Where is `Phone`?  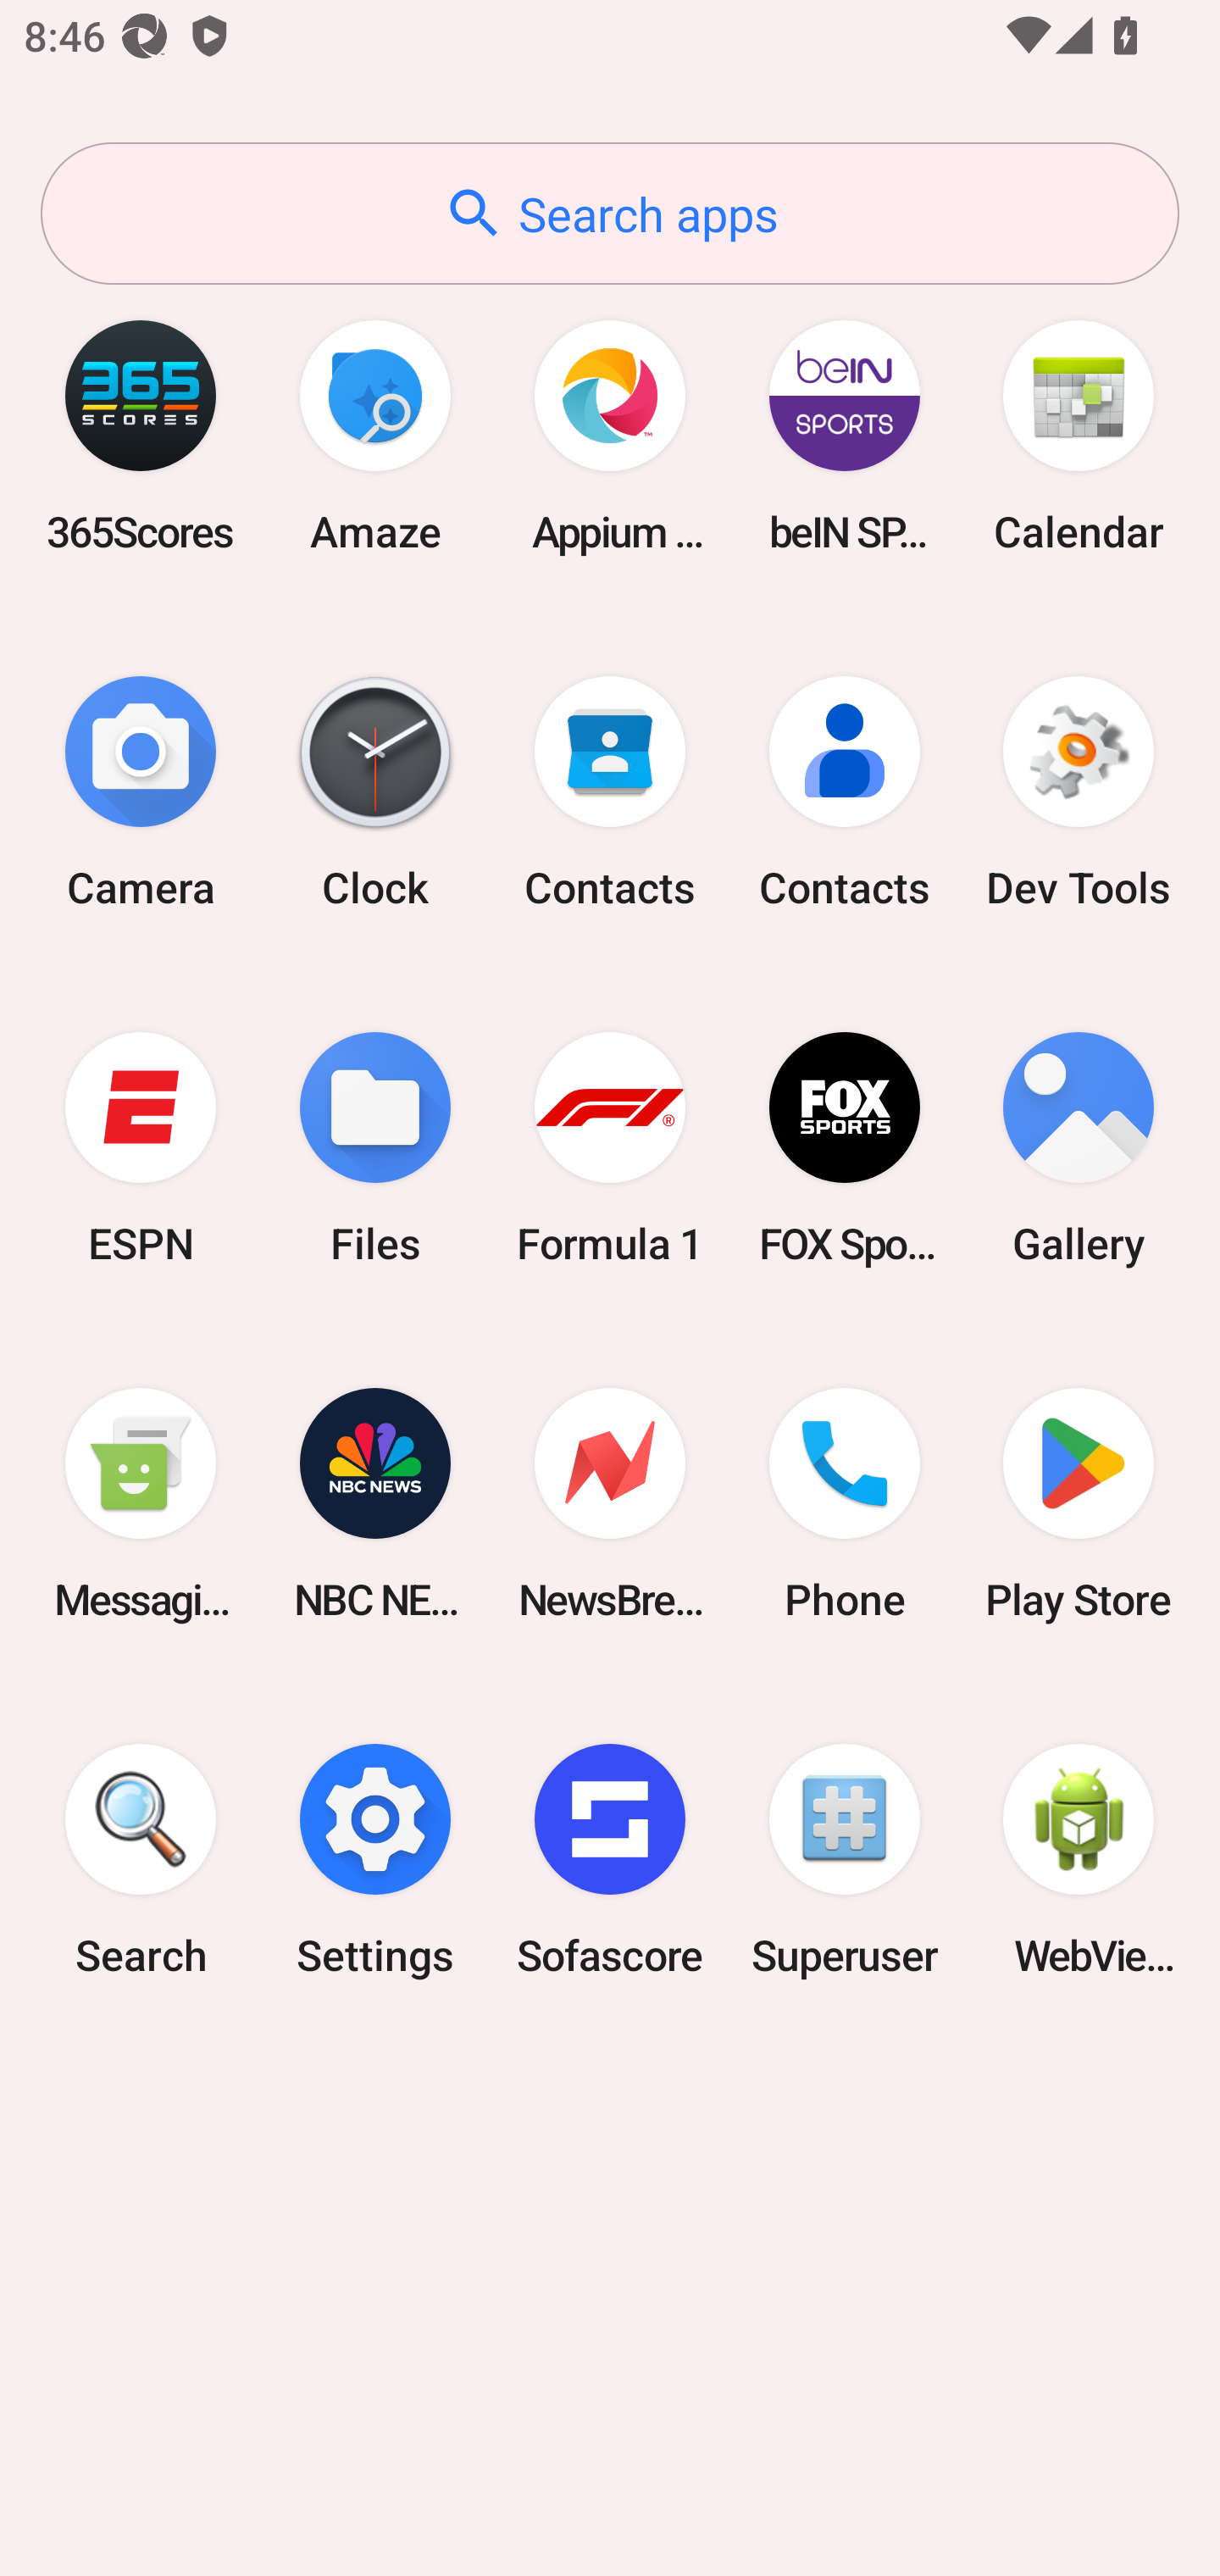
Phone is located at coordinates (844, 1504).